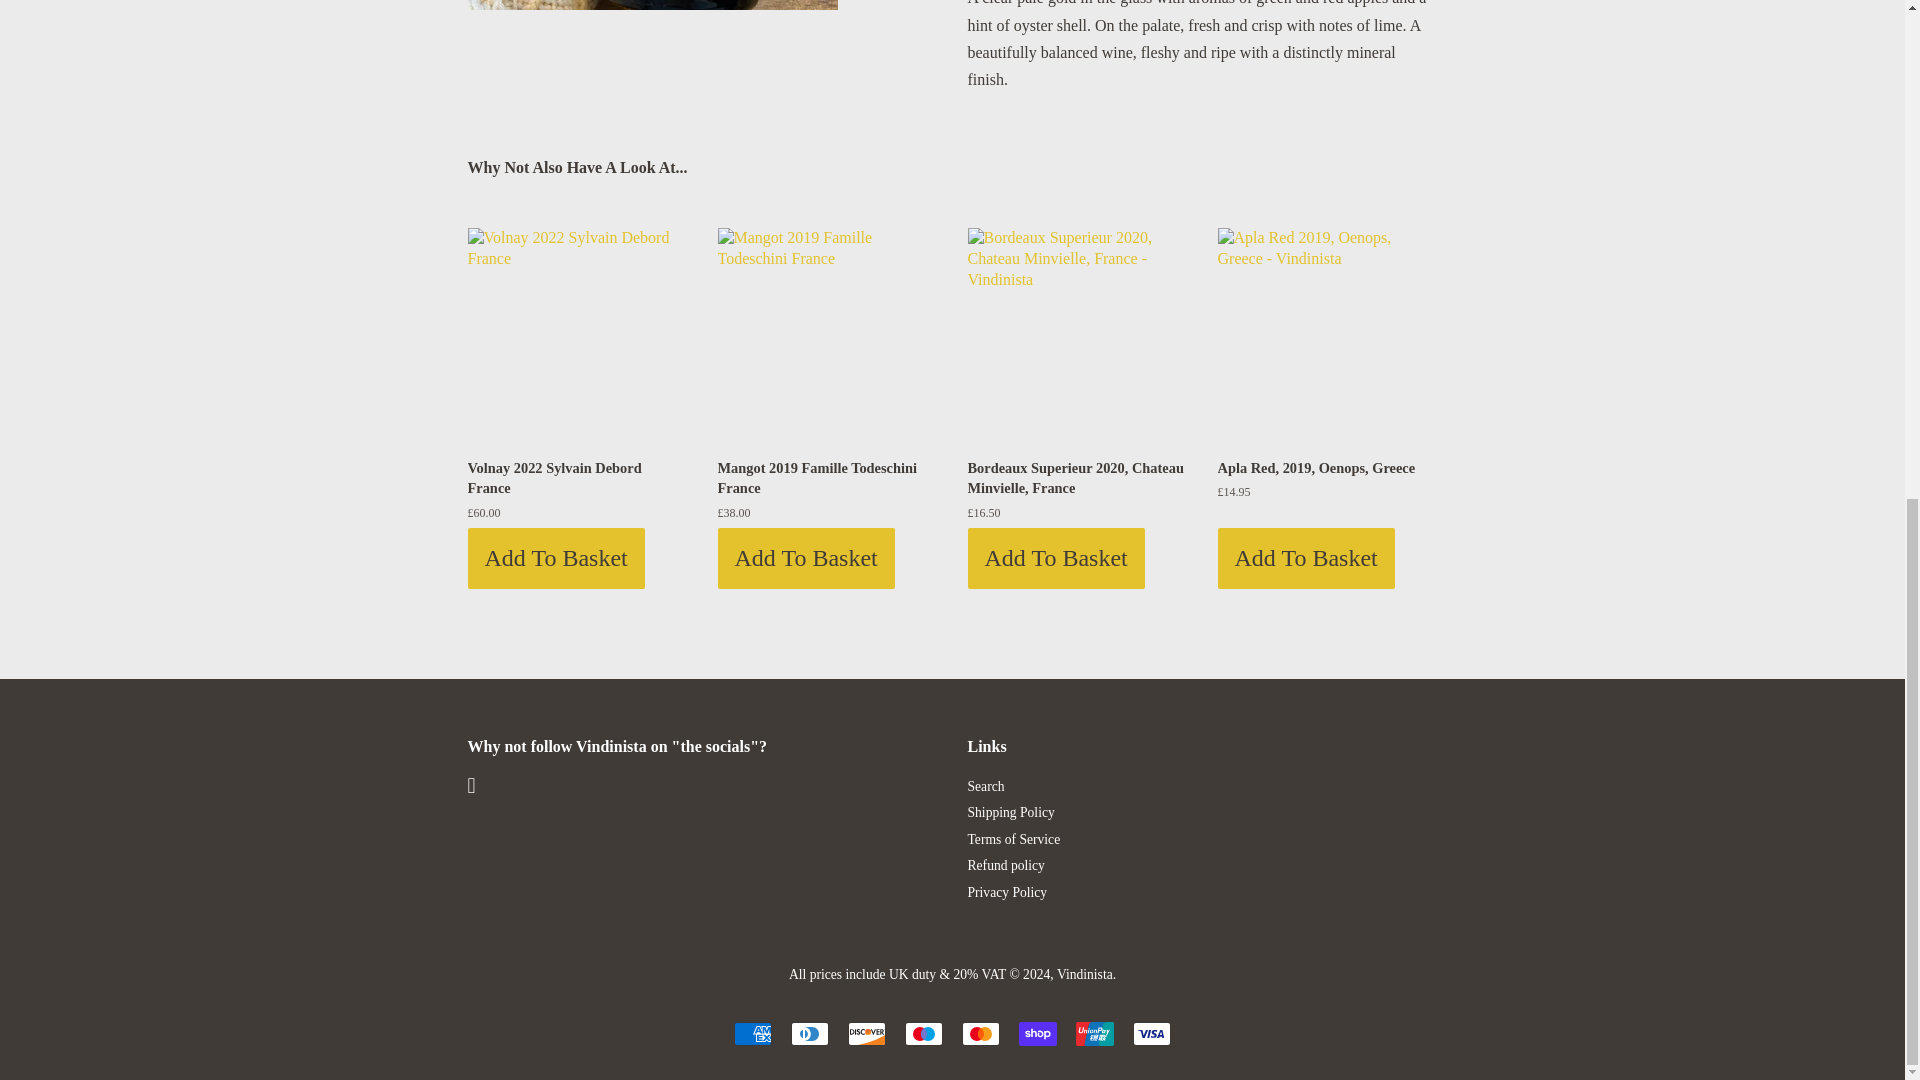 The image size is (1920, 1080). Describe the element at coordinates (1056, 558) in the screenshot. I see `Add To Basket` at that location.